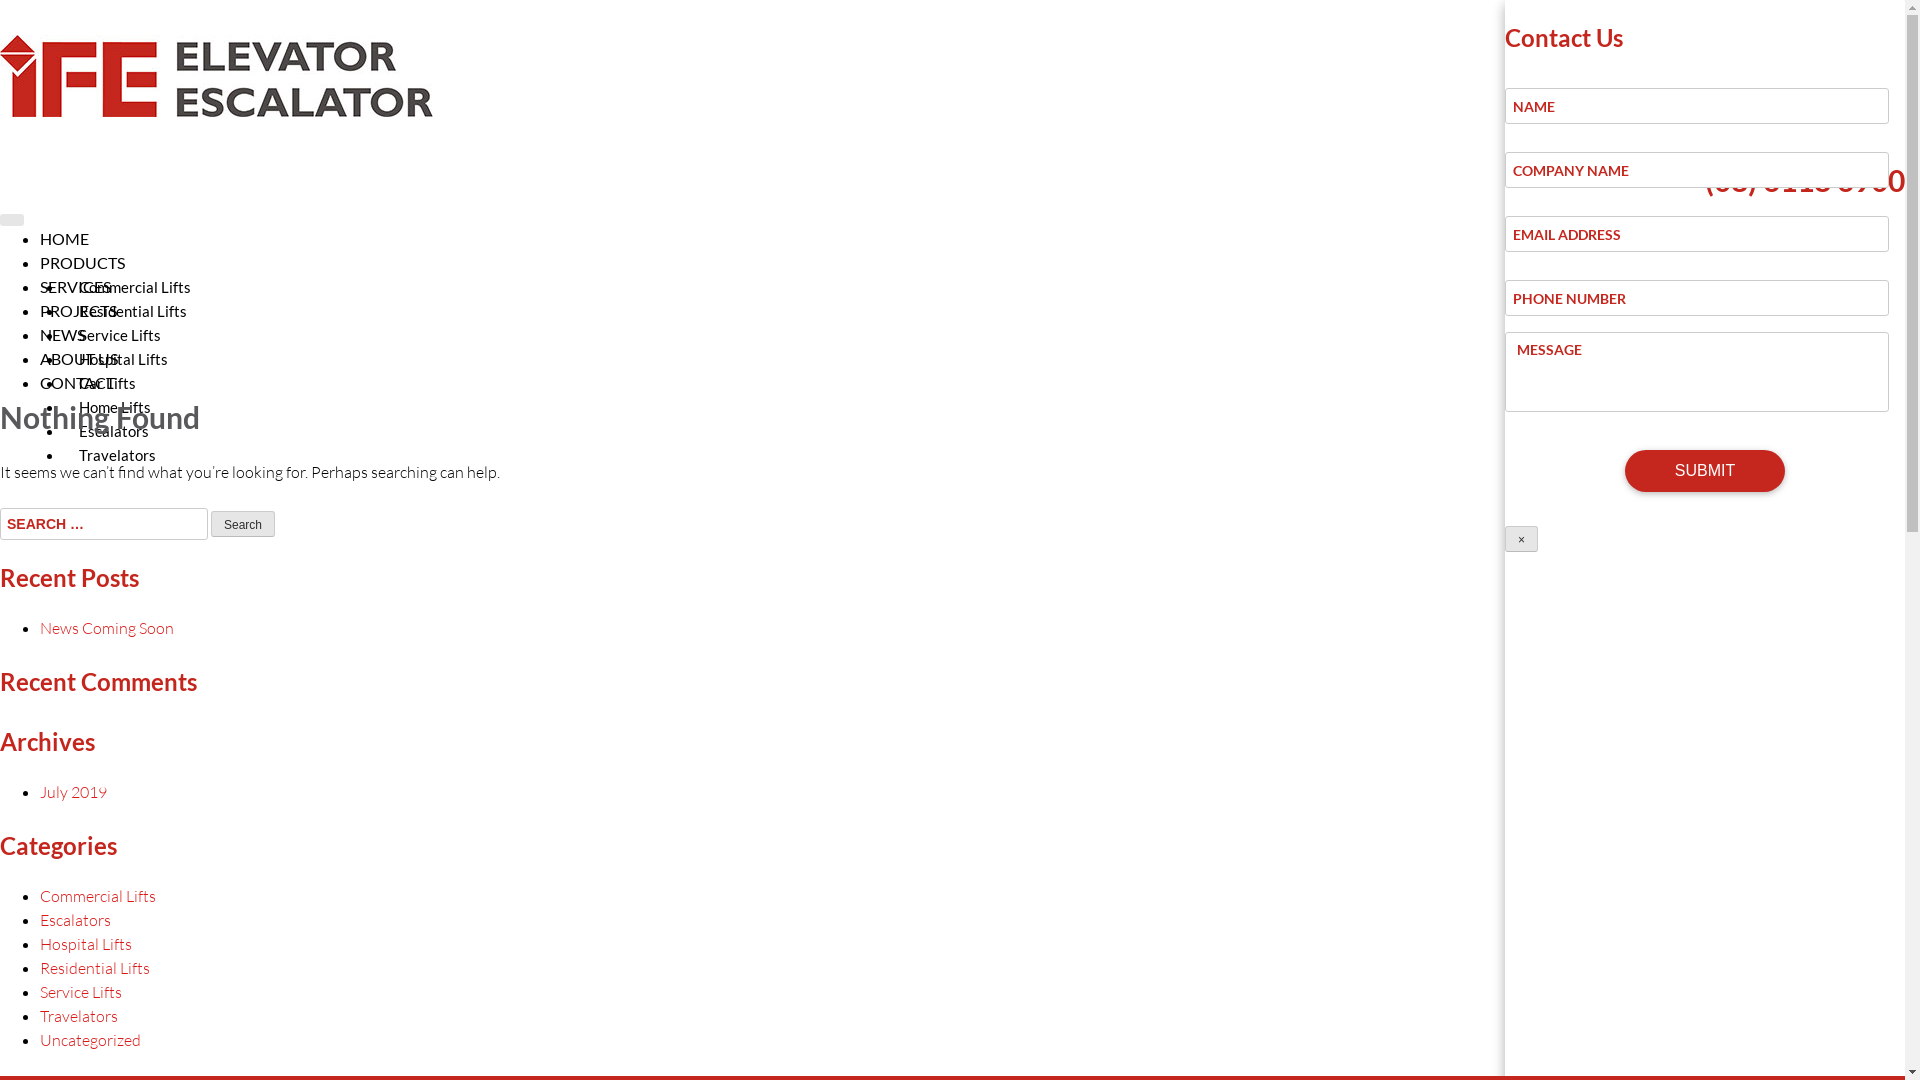  I want to click on Car Lifts, so click(108, 383).